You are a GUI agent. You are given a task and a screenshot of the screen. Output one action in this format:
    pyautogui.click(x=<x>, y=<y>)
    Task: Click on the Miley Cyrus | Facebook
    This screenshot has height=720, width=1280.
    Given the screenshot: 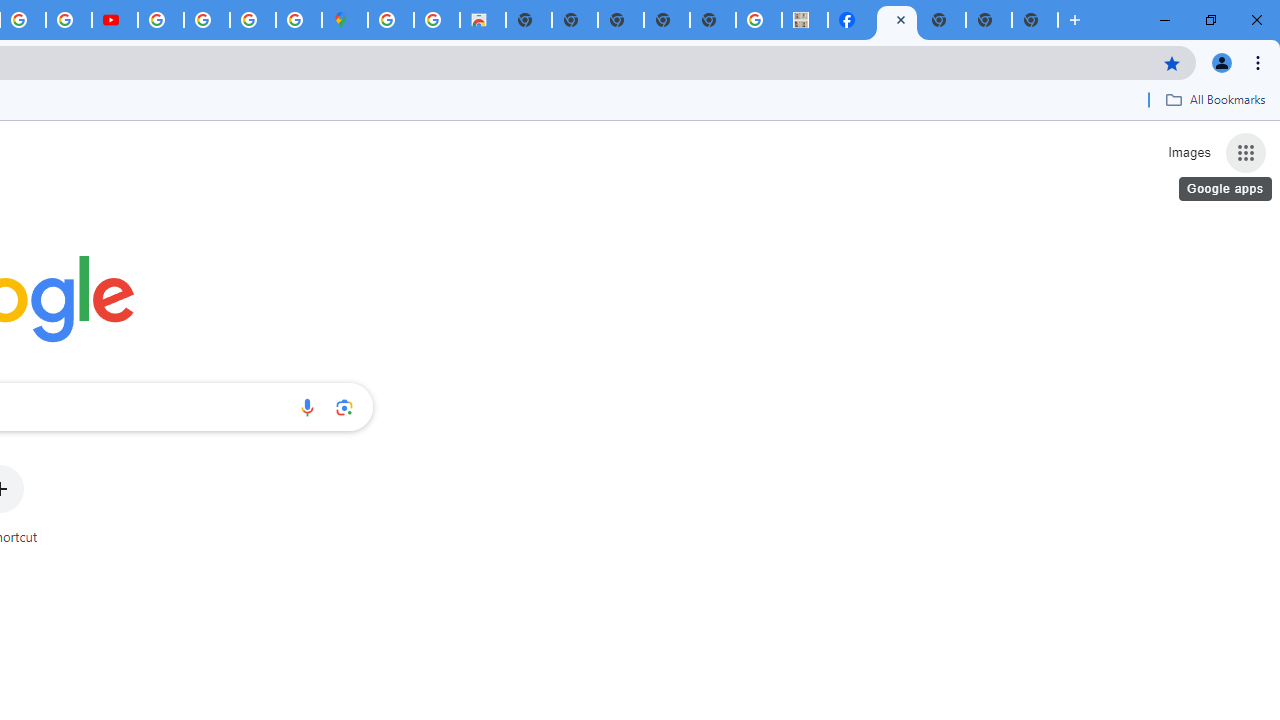 What is the action you would take?
    pyautogui.click(x=851, y=20)
    